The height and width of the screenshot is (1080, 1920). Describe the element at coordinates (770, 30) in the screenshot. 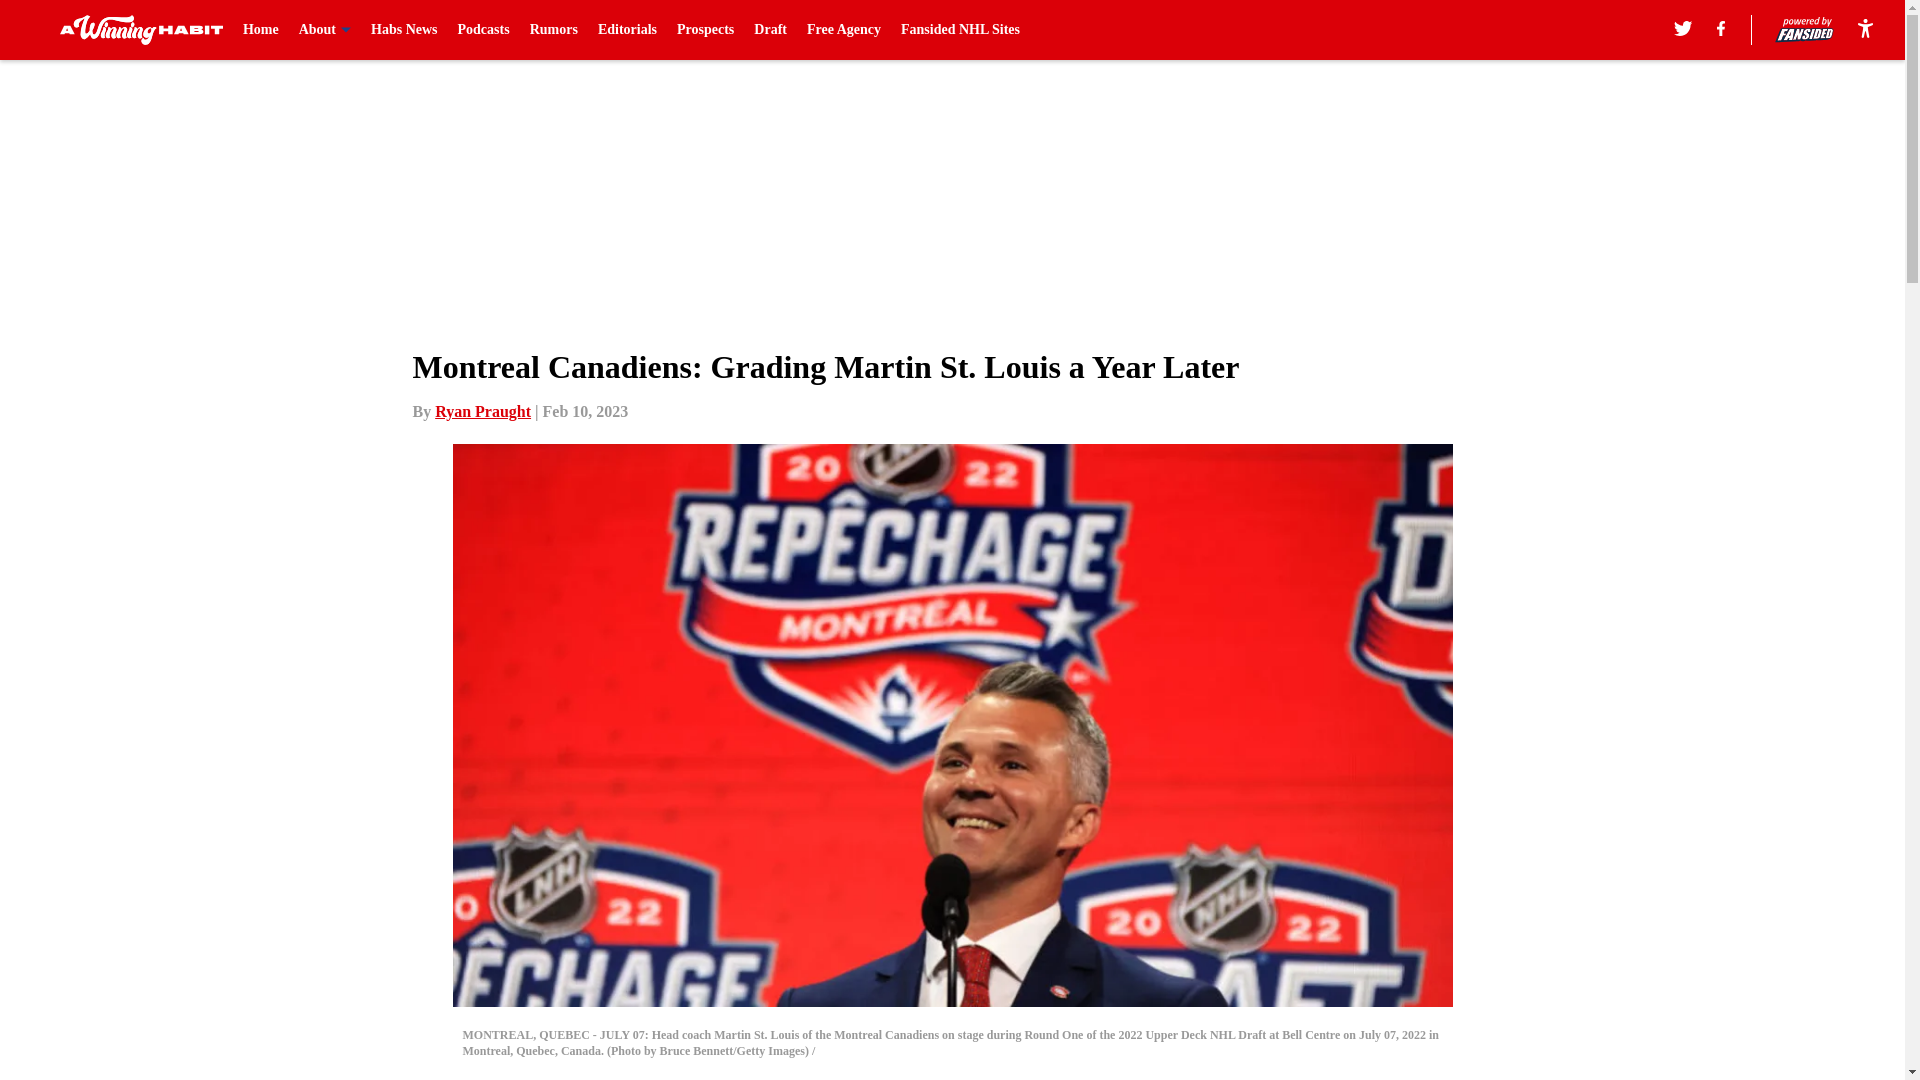

I see `Draft` at that location.